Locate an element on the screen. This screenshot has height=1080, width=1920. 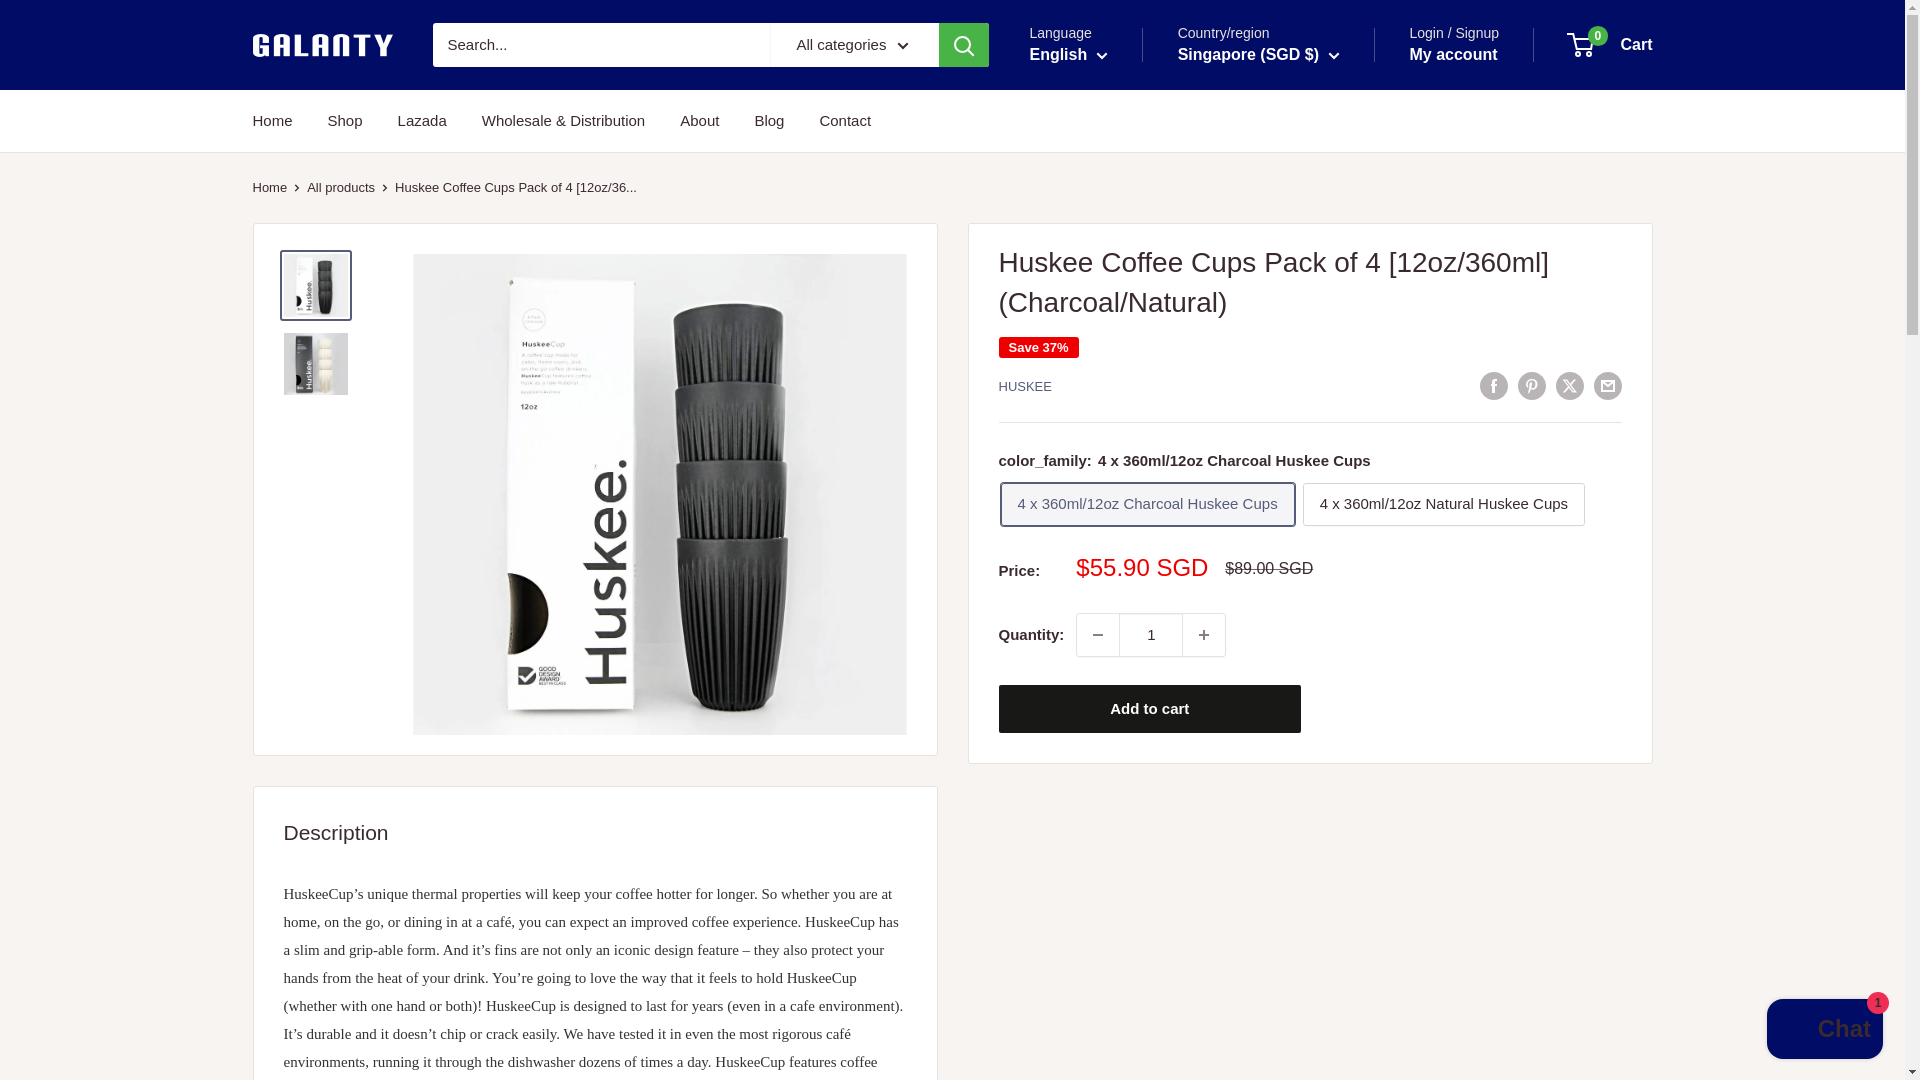
AI is located at coordinates (1179, 292).